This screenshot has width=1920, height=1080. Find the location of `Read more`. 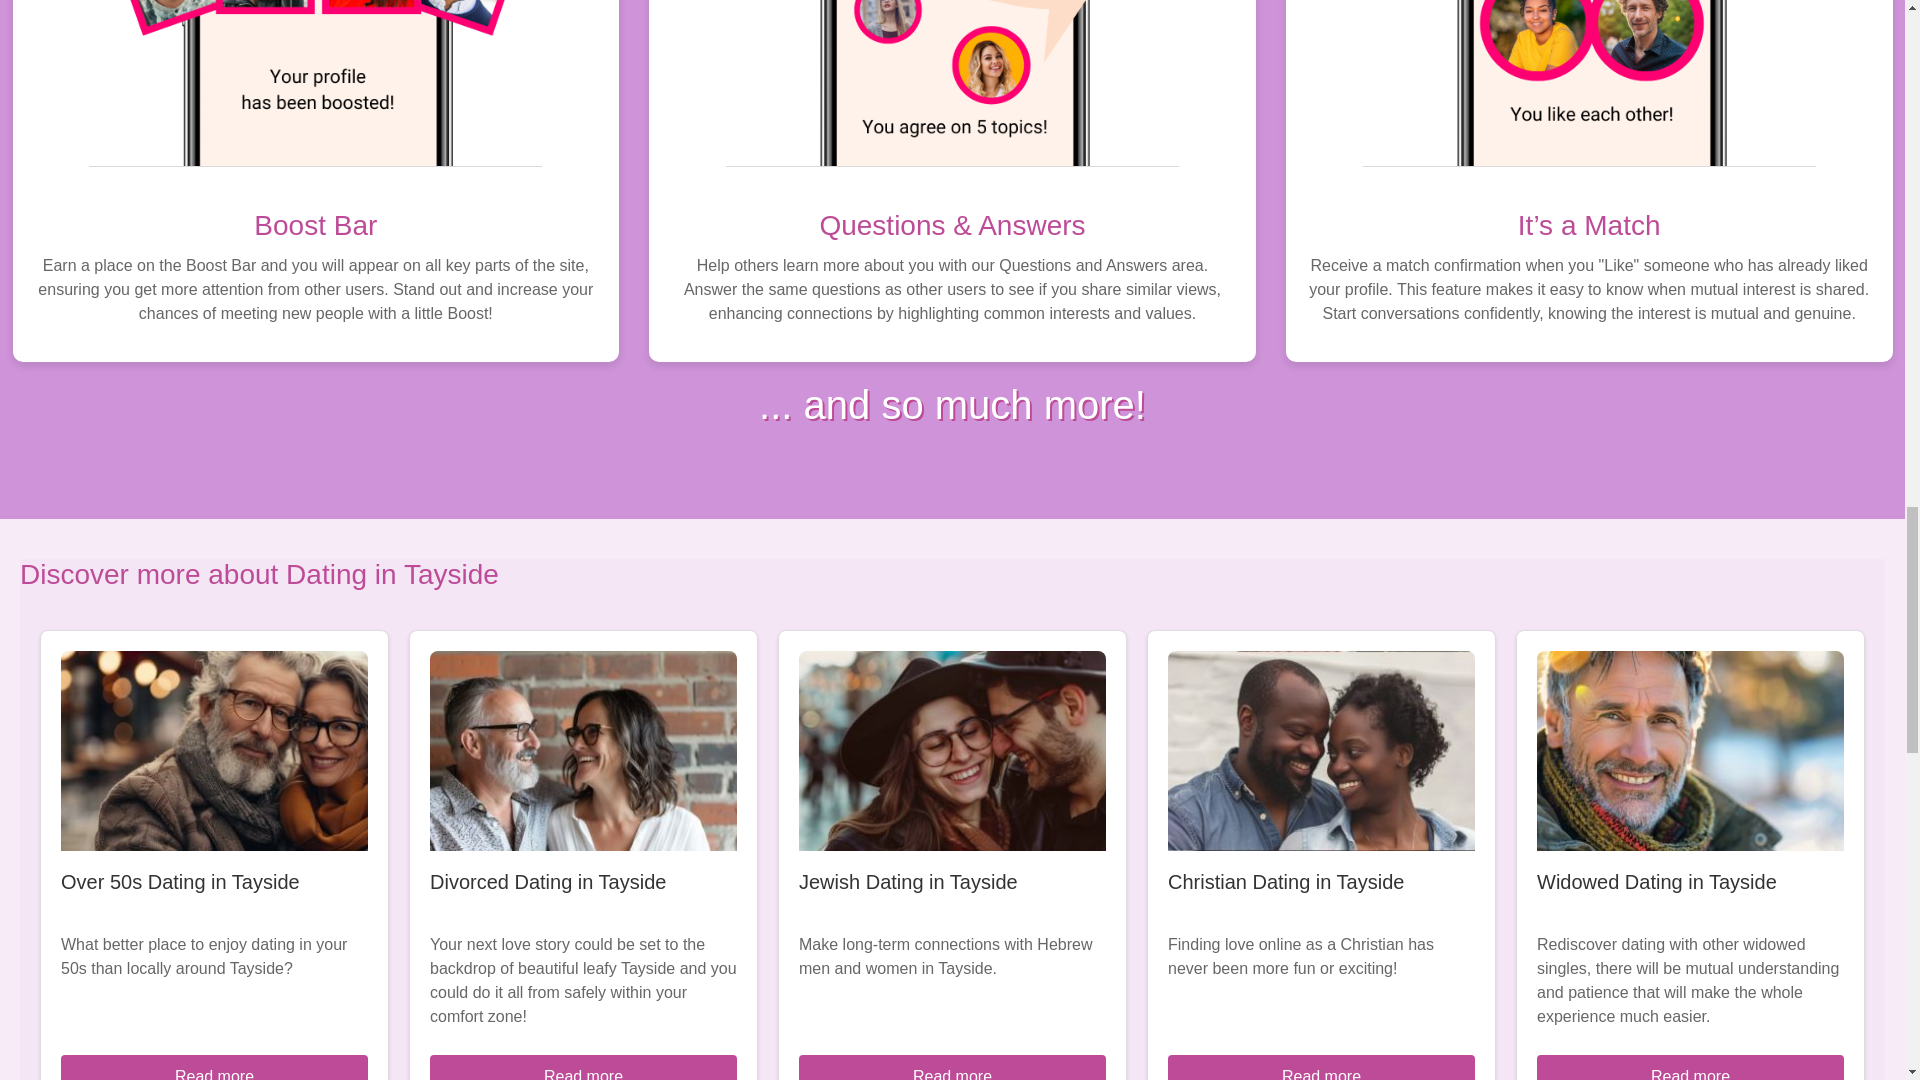

Read more is located at coordinates (952, 1068).